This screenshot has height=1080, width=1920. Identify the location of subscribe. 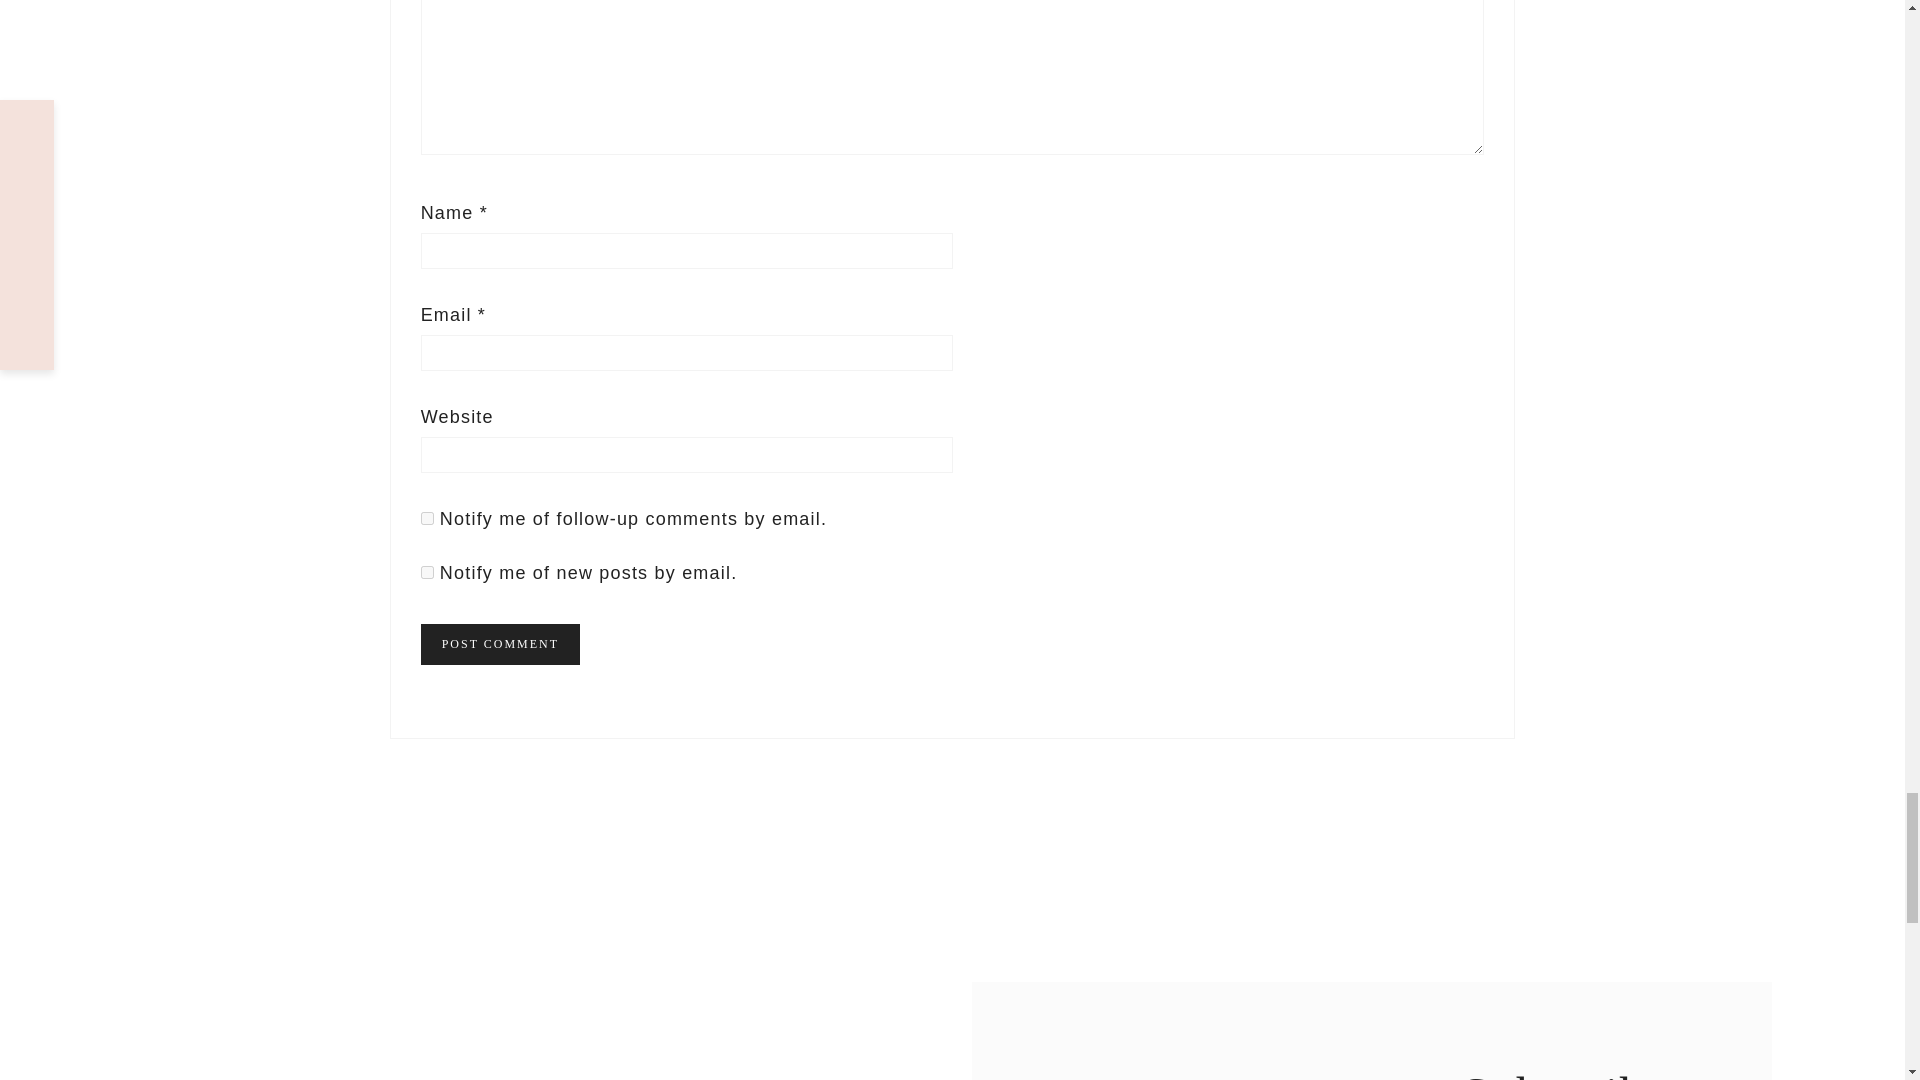
(426, 518).